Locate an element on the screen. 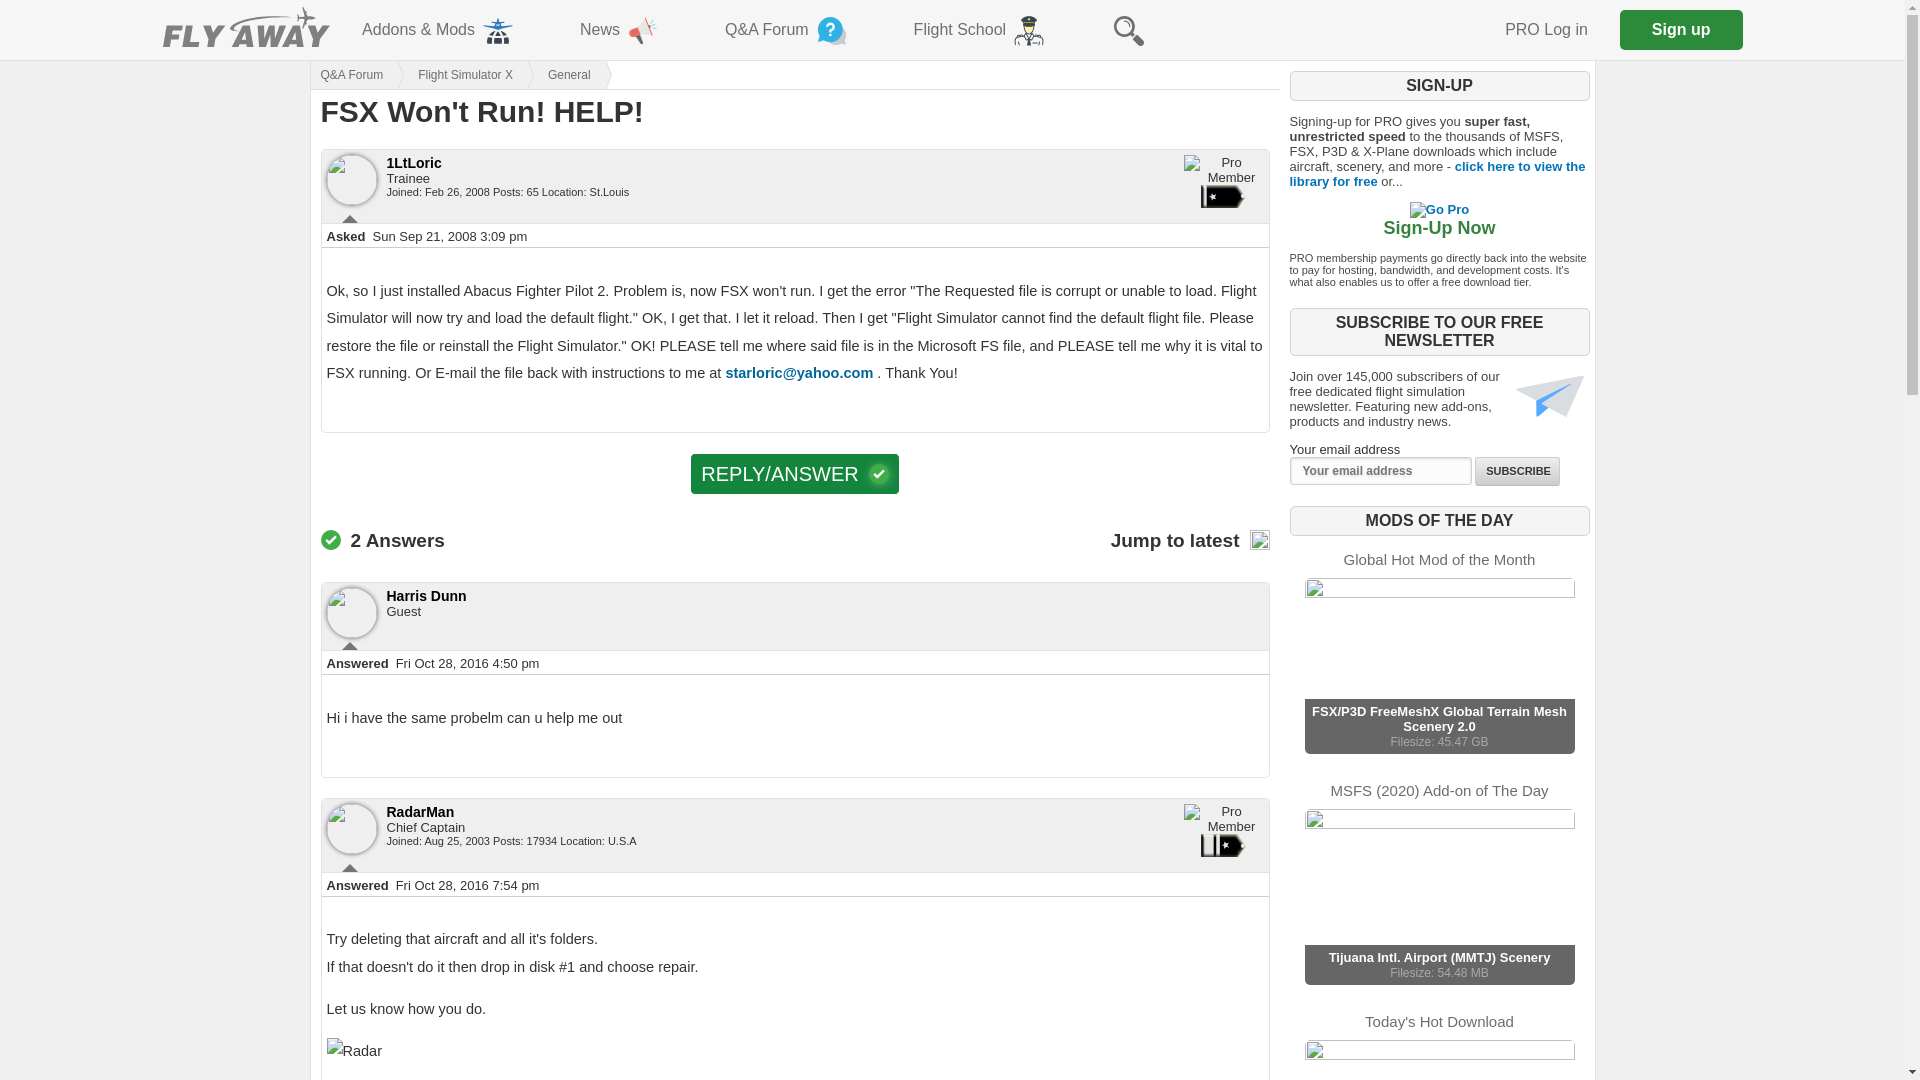 The image size is (1920, 1080). click here to view the library for free is located at coordinates (1438, 174).